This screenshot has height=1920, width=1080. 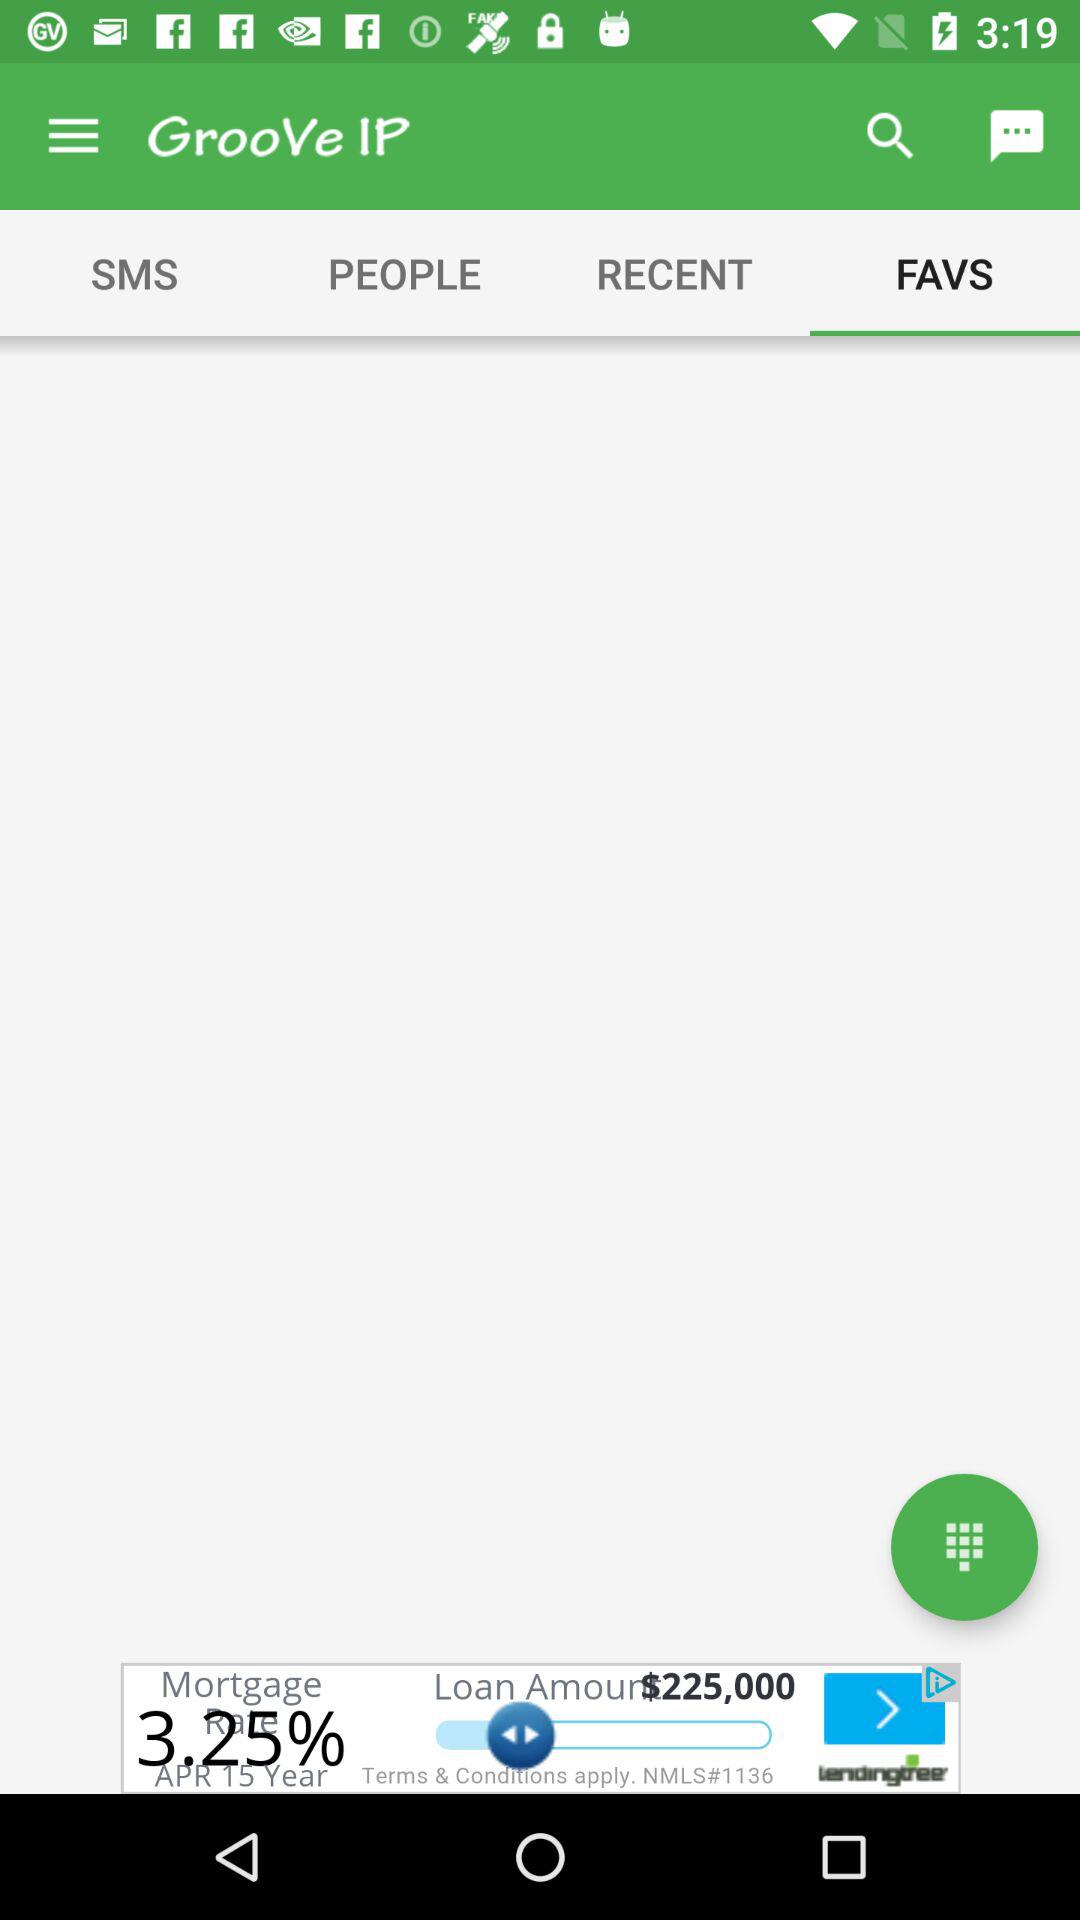 What do you see at coordinates (540, 1728) in the screenshot?
I see `loan application` at bounding box center [540, 1728].